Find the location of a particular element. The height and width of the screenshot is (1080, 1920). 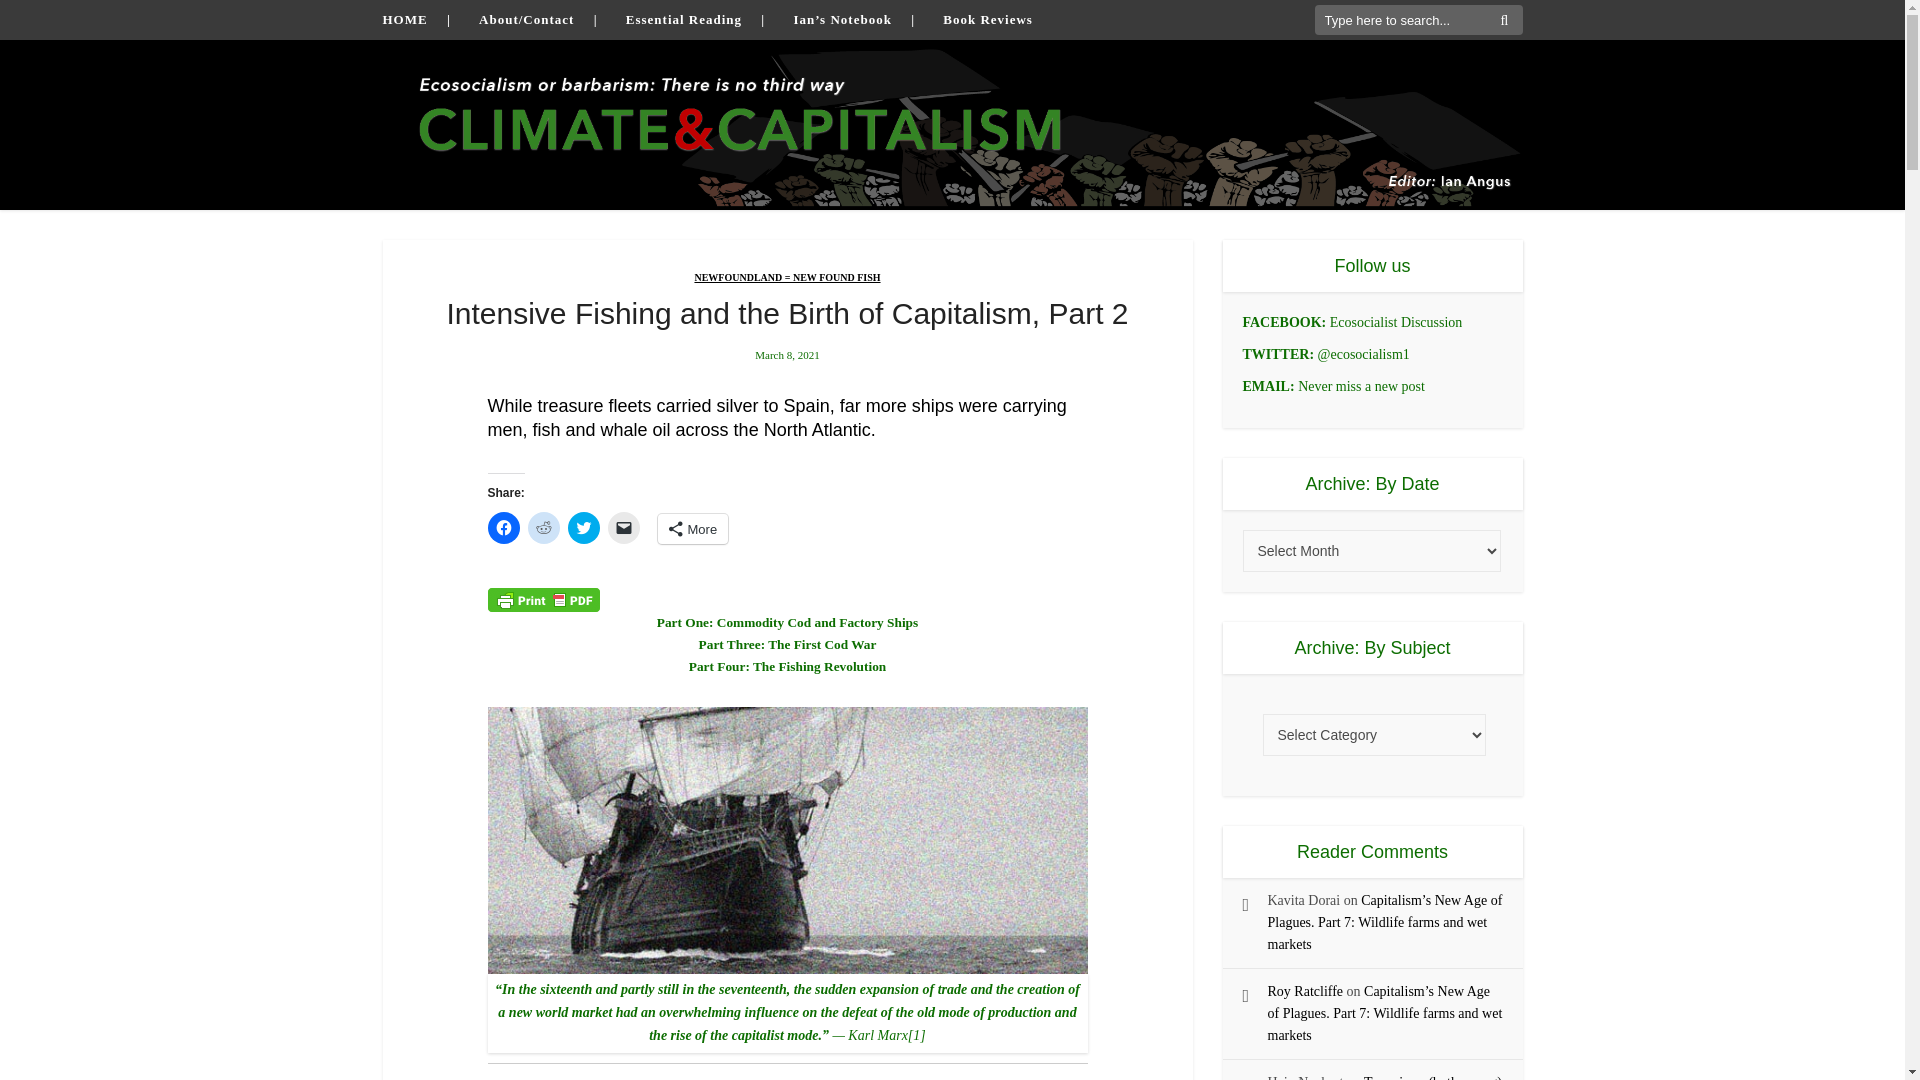

Part Four: The Fishing Revolution is located at coordinates (787, 666).